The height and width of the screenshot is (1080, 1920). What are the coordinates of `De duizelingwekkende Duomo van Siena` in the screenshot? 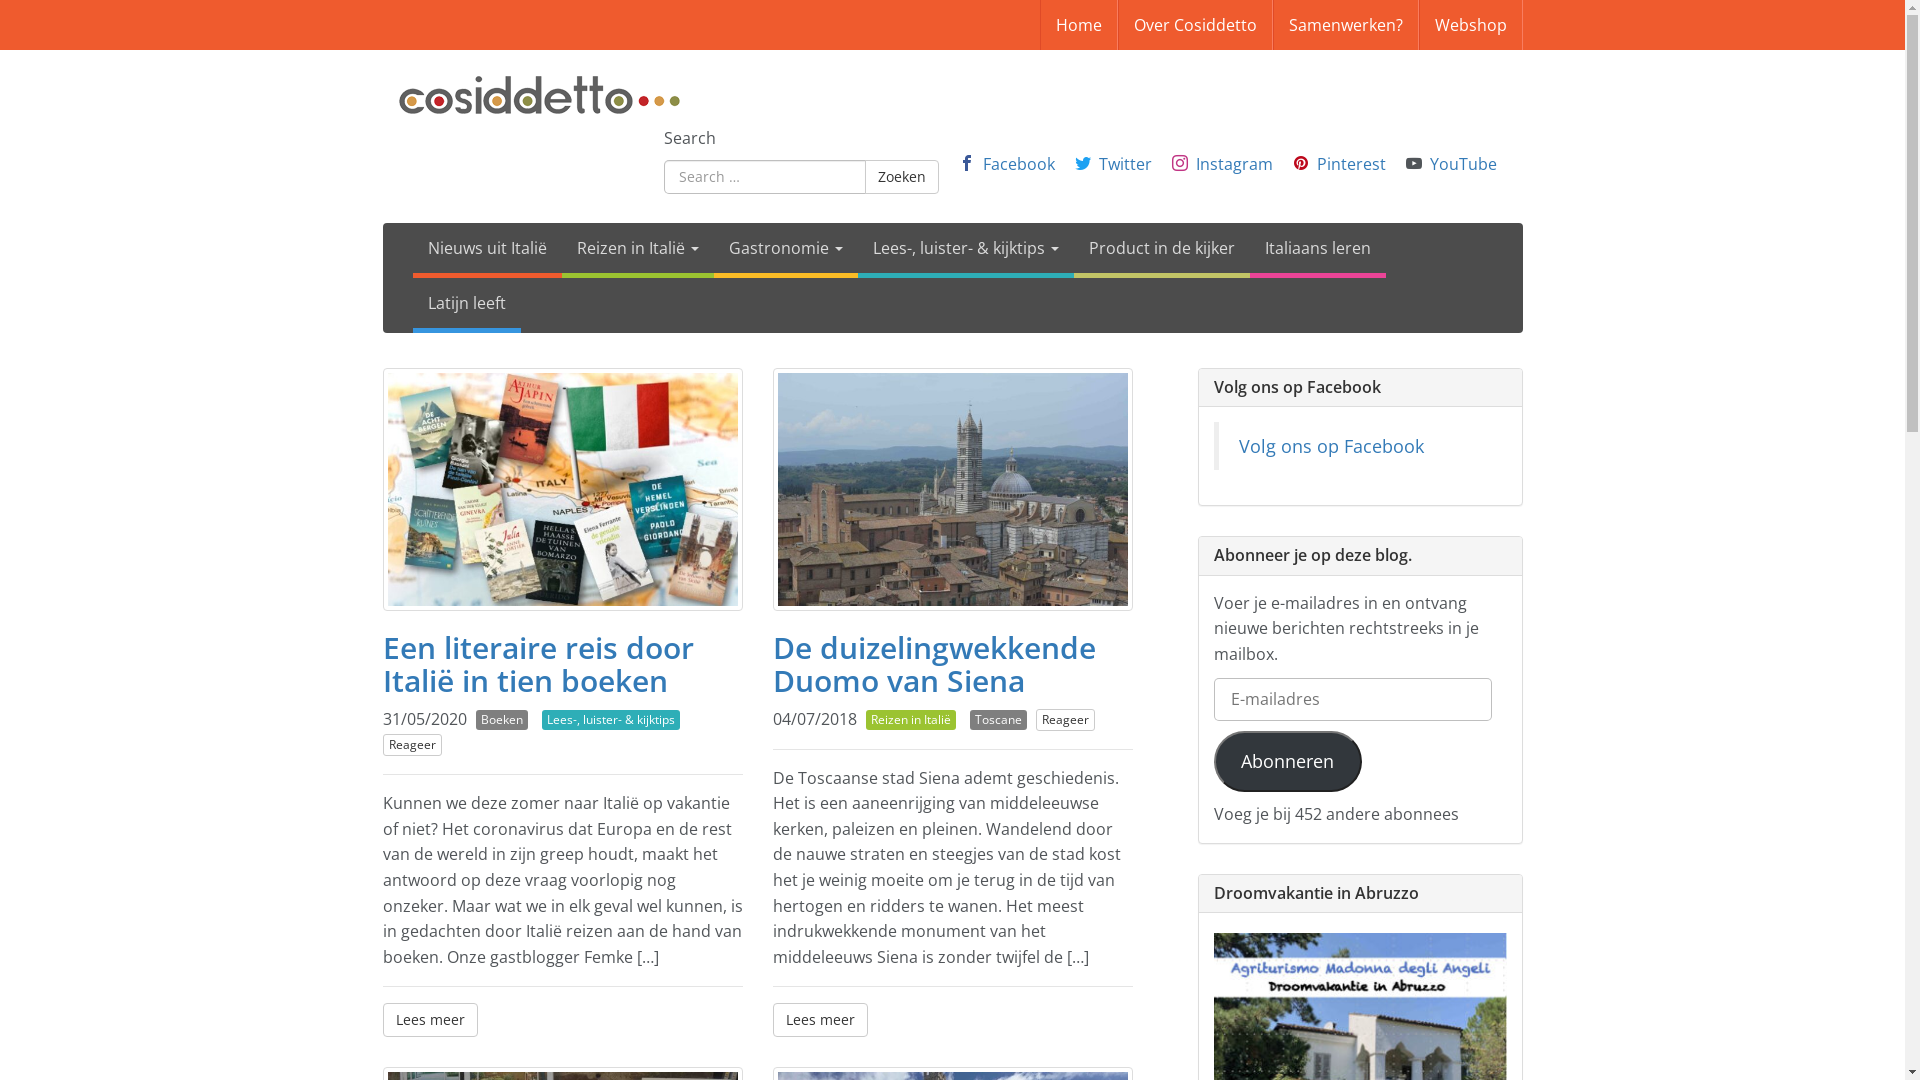 It's located at (934, 664).